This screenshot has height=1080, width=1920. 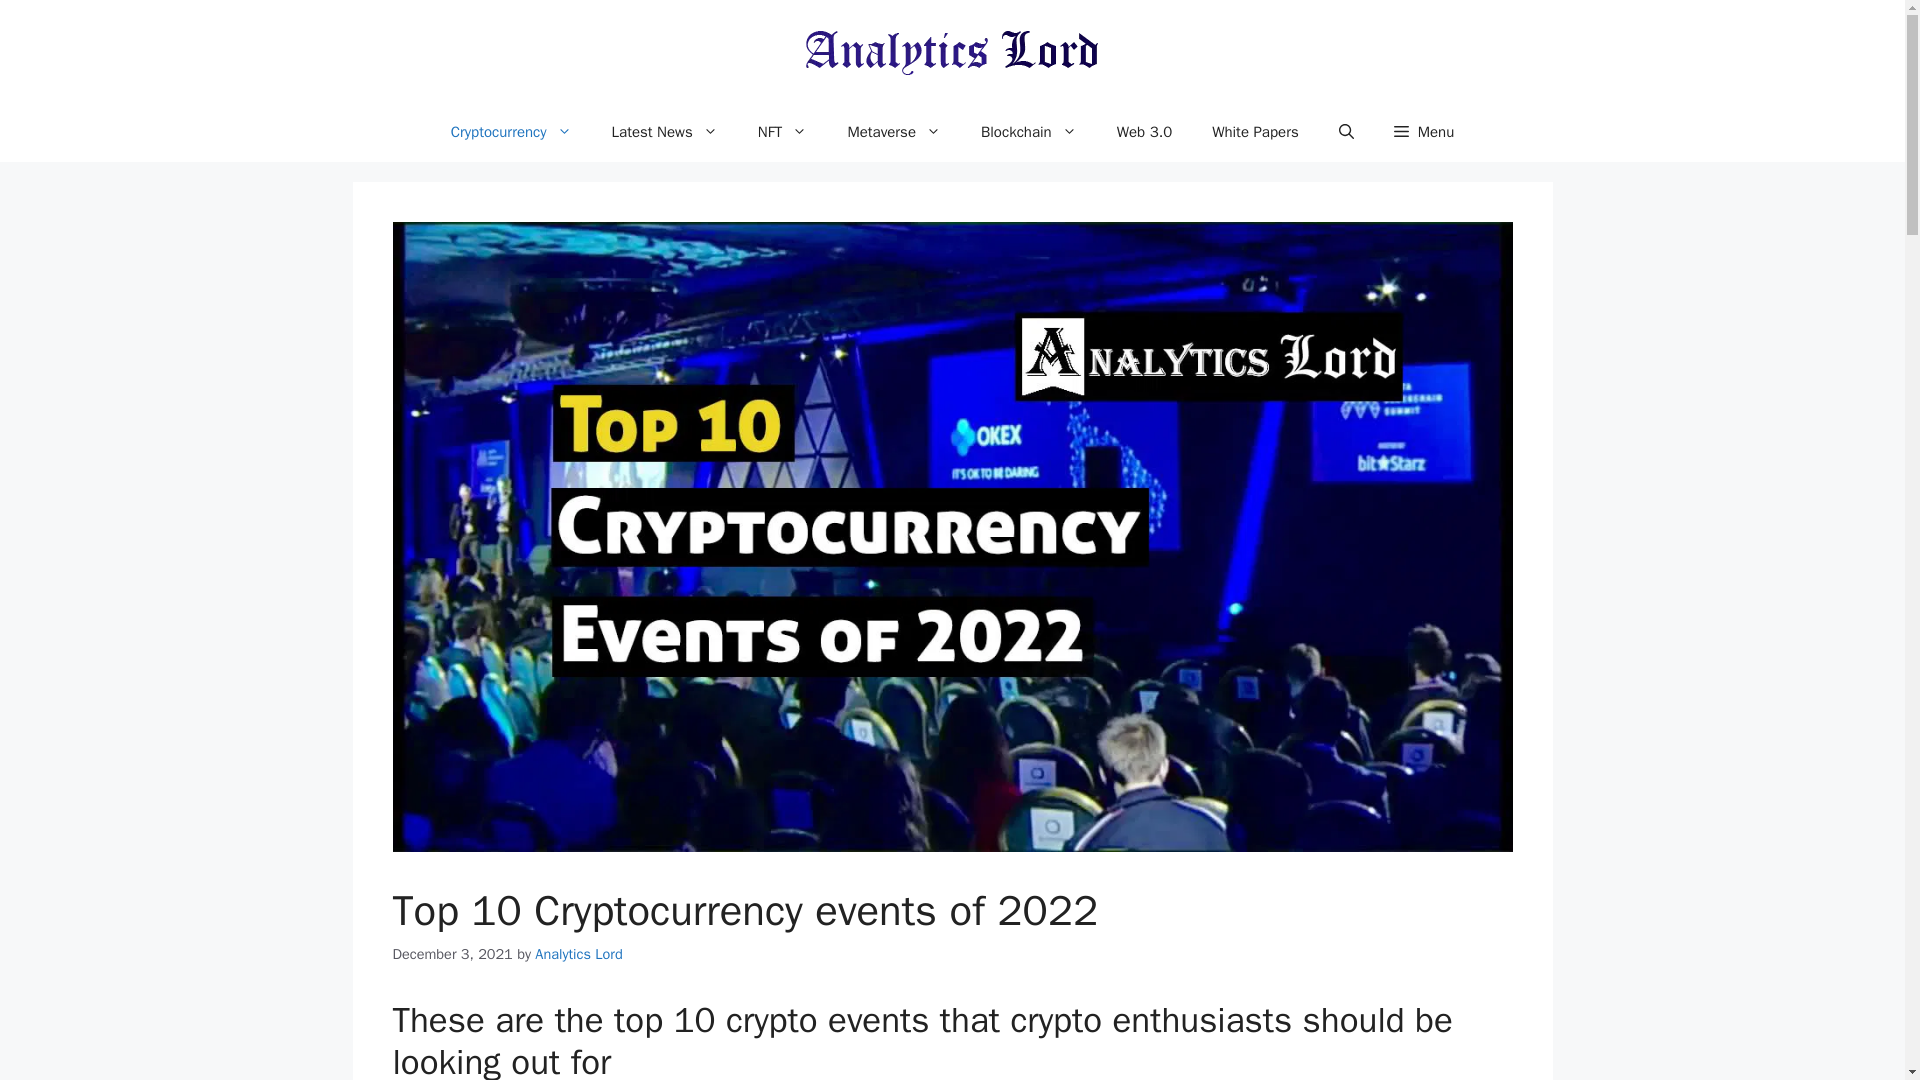 What do you see at coordinates (510, 132) in the screenshot?
I see `Cryptocurrency` at bounding box center [510, 132].